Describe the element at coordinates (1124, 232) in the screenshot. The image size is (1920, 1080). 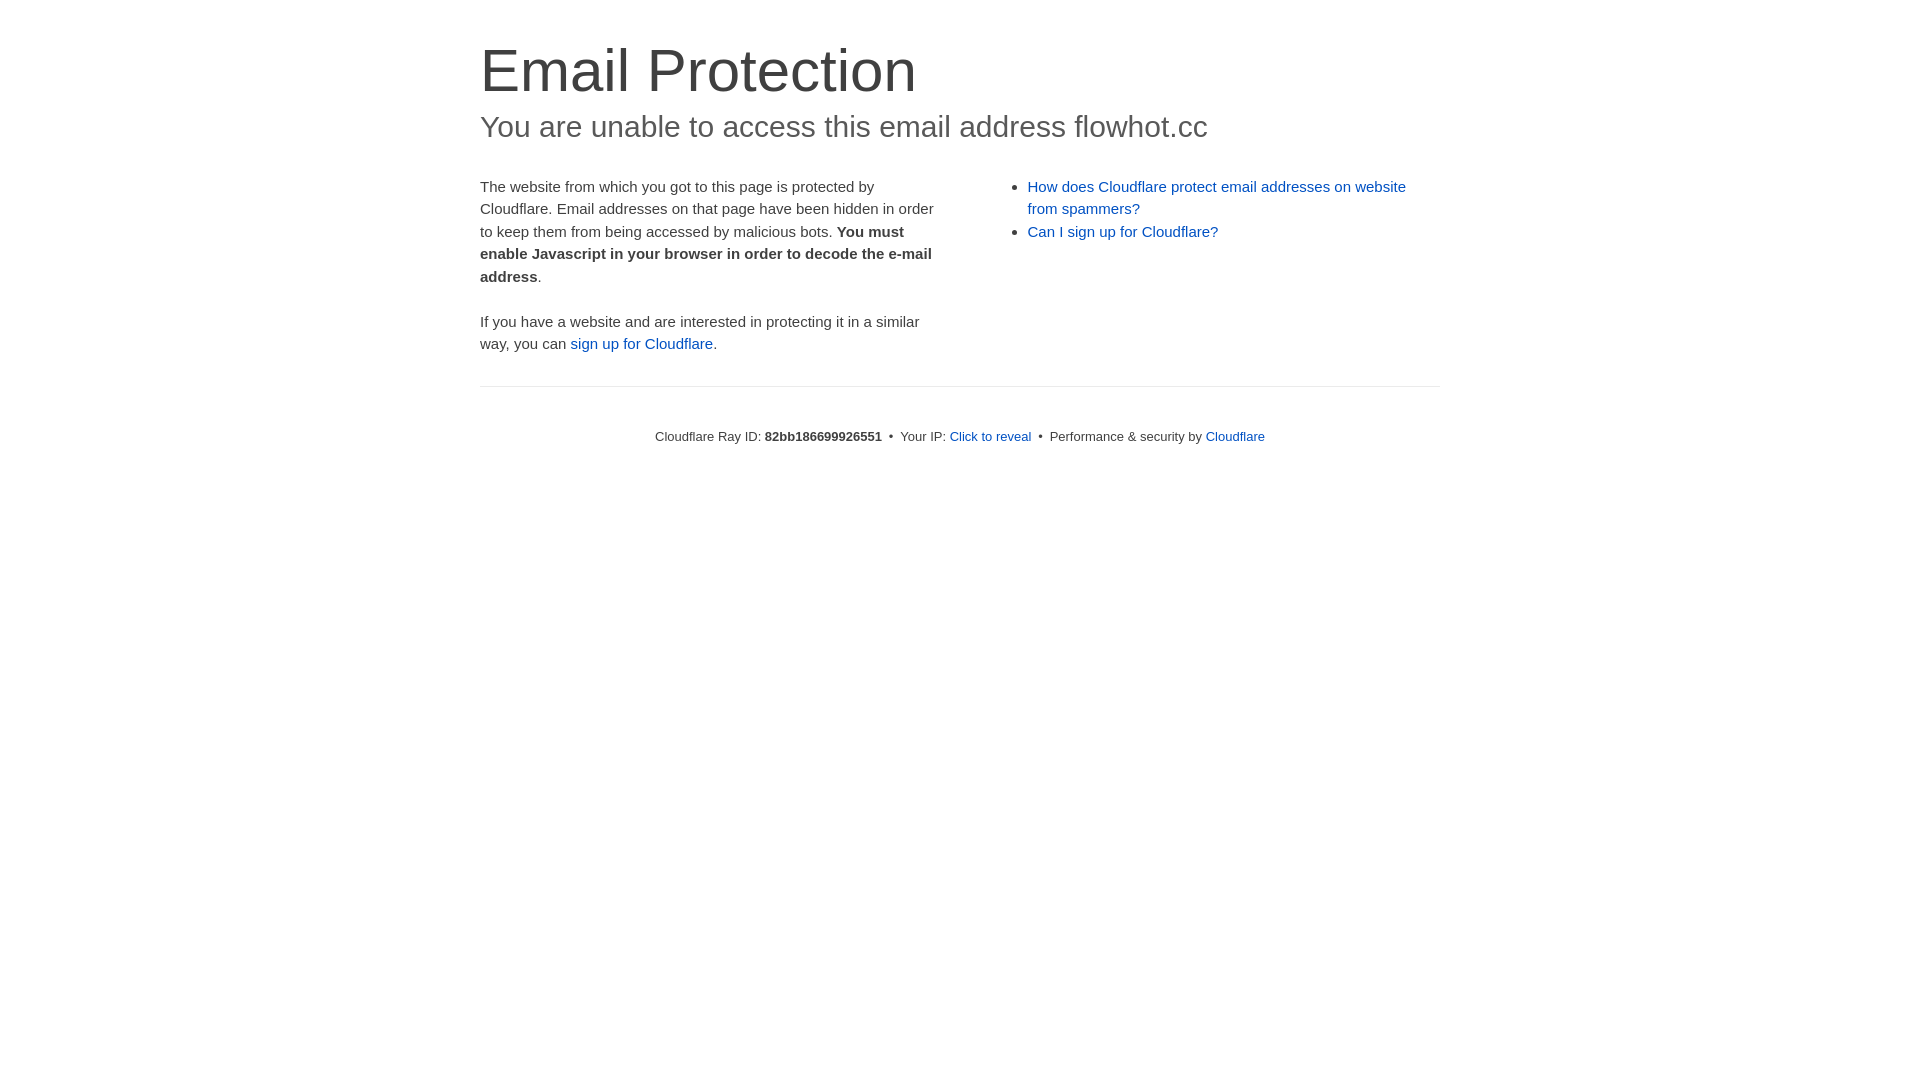
I see `Can I sign up for Cloudflare?` at that location.